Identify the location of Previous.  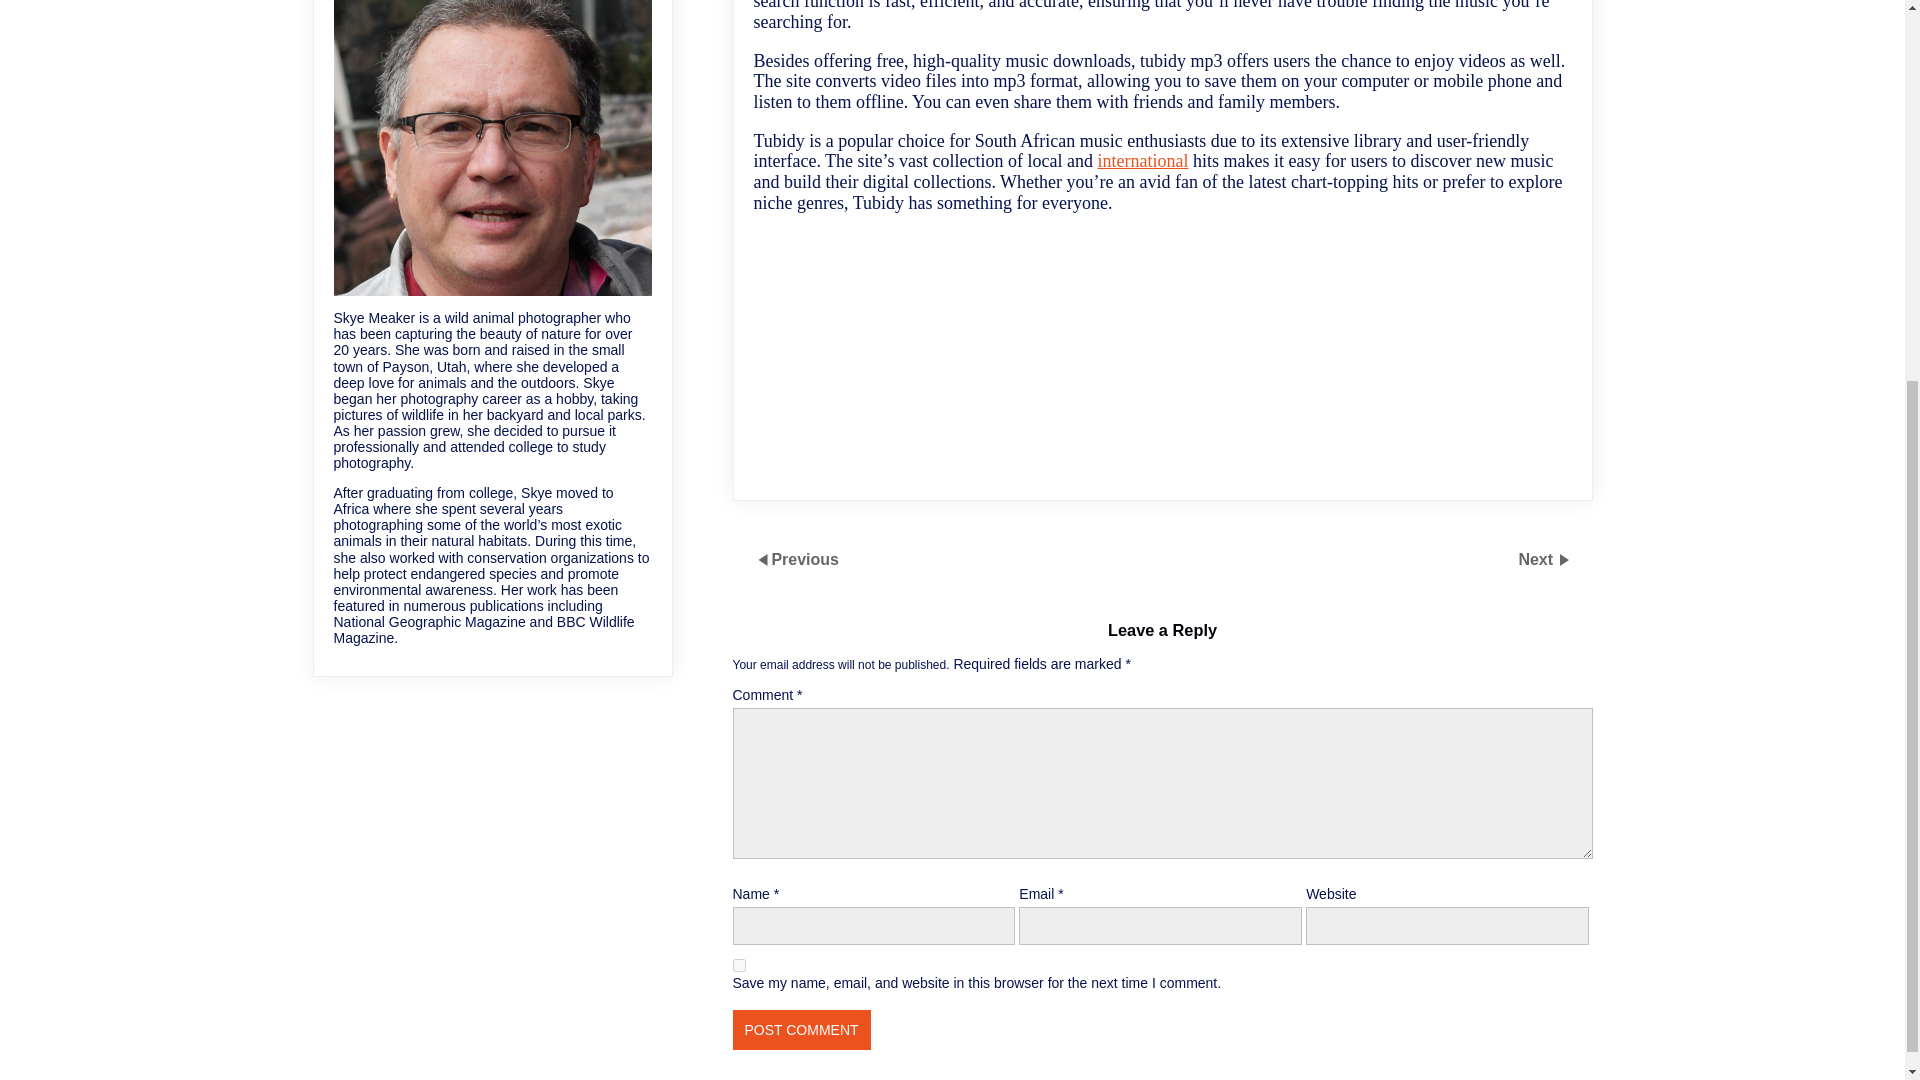
(805, 559).